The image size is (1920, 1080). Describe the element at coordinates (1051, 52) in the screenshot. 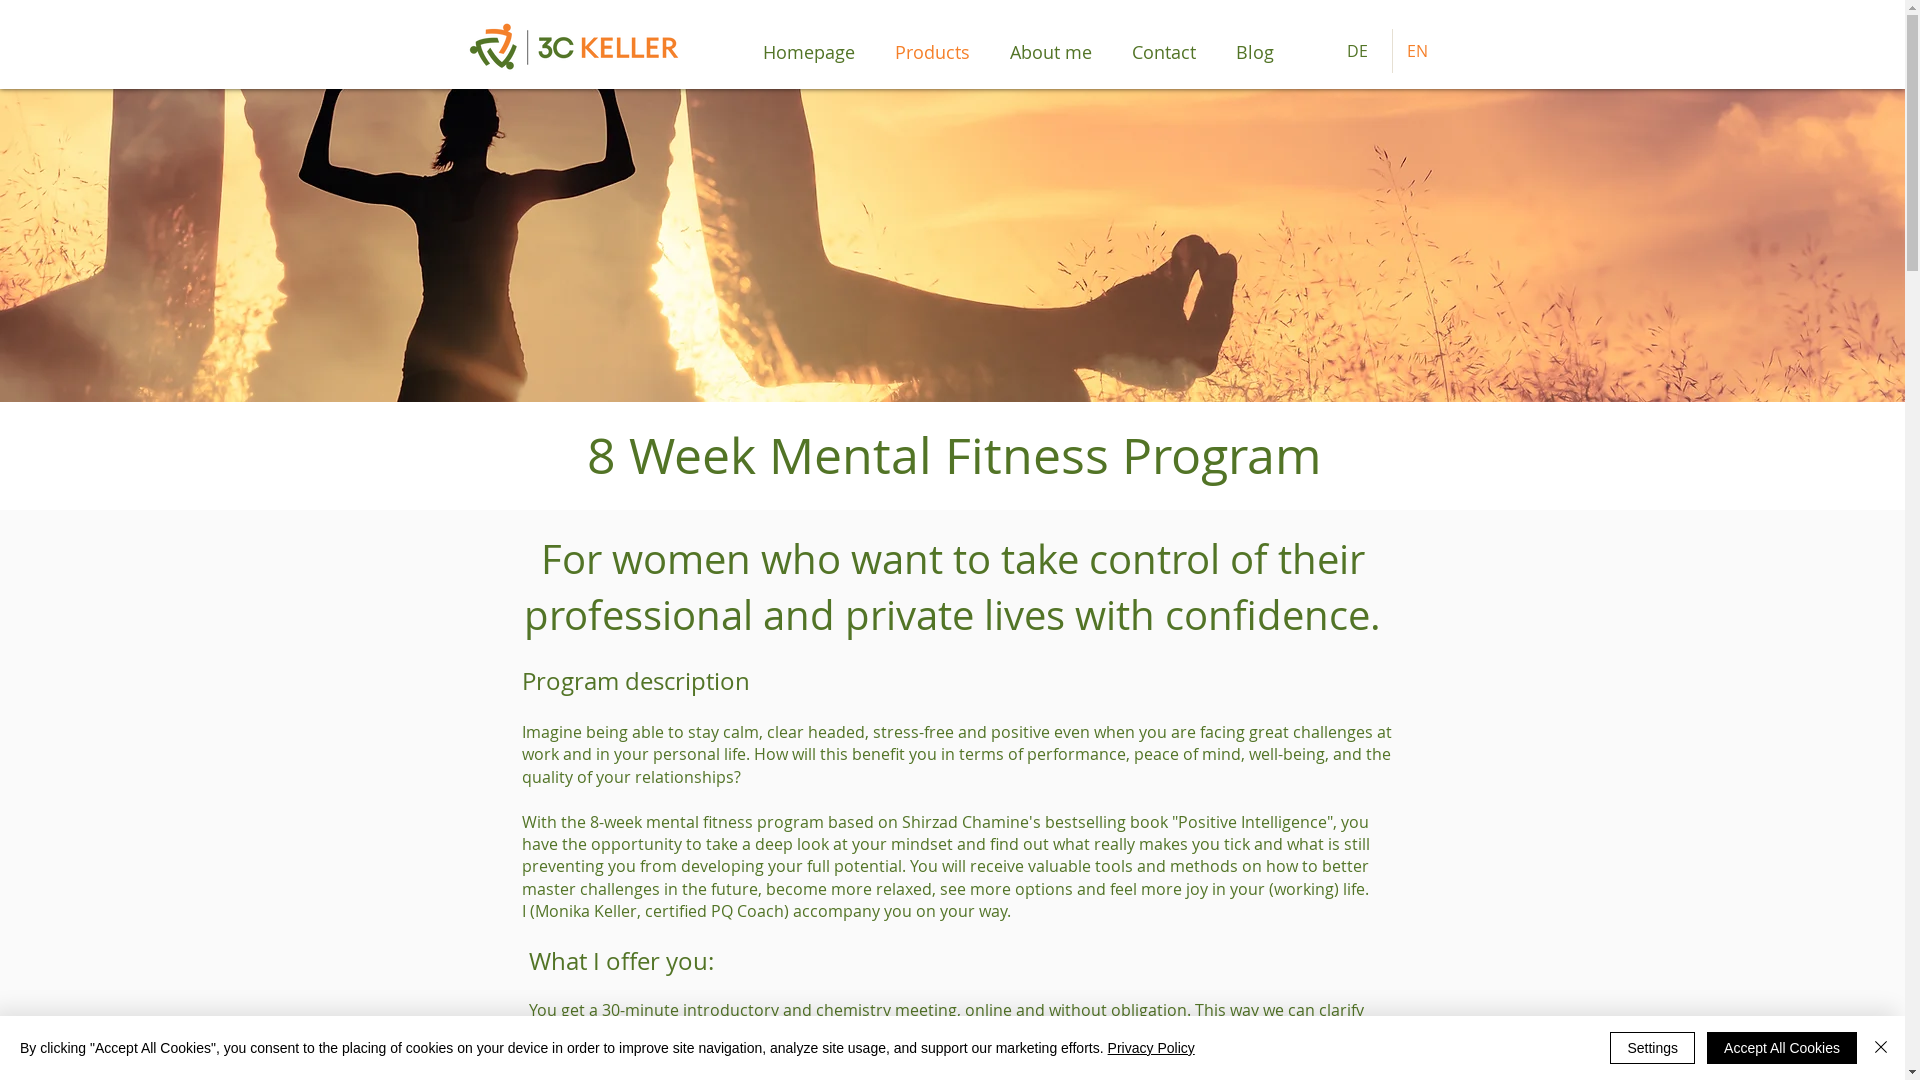

I see `About me` at that location.